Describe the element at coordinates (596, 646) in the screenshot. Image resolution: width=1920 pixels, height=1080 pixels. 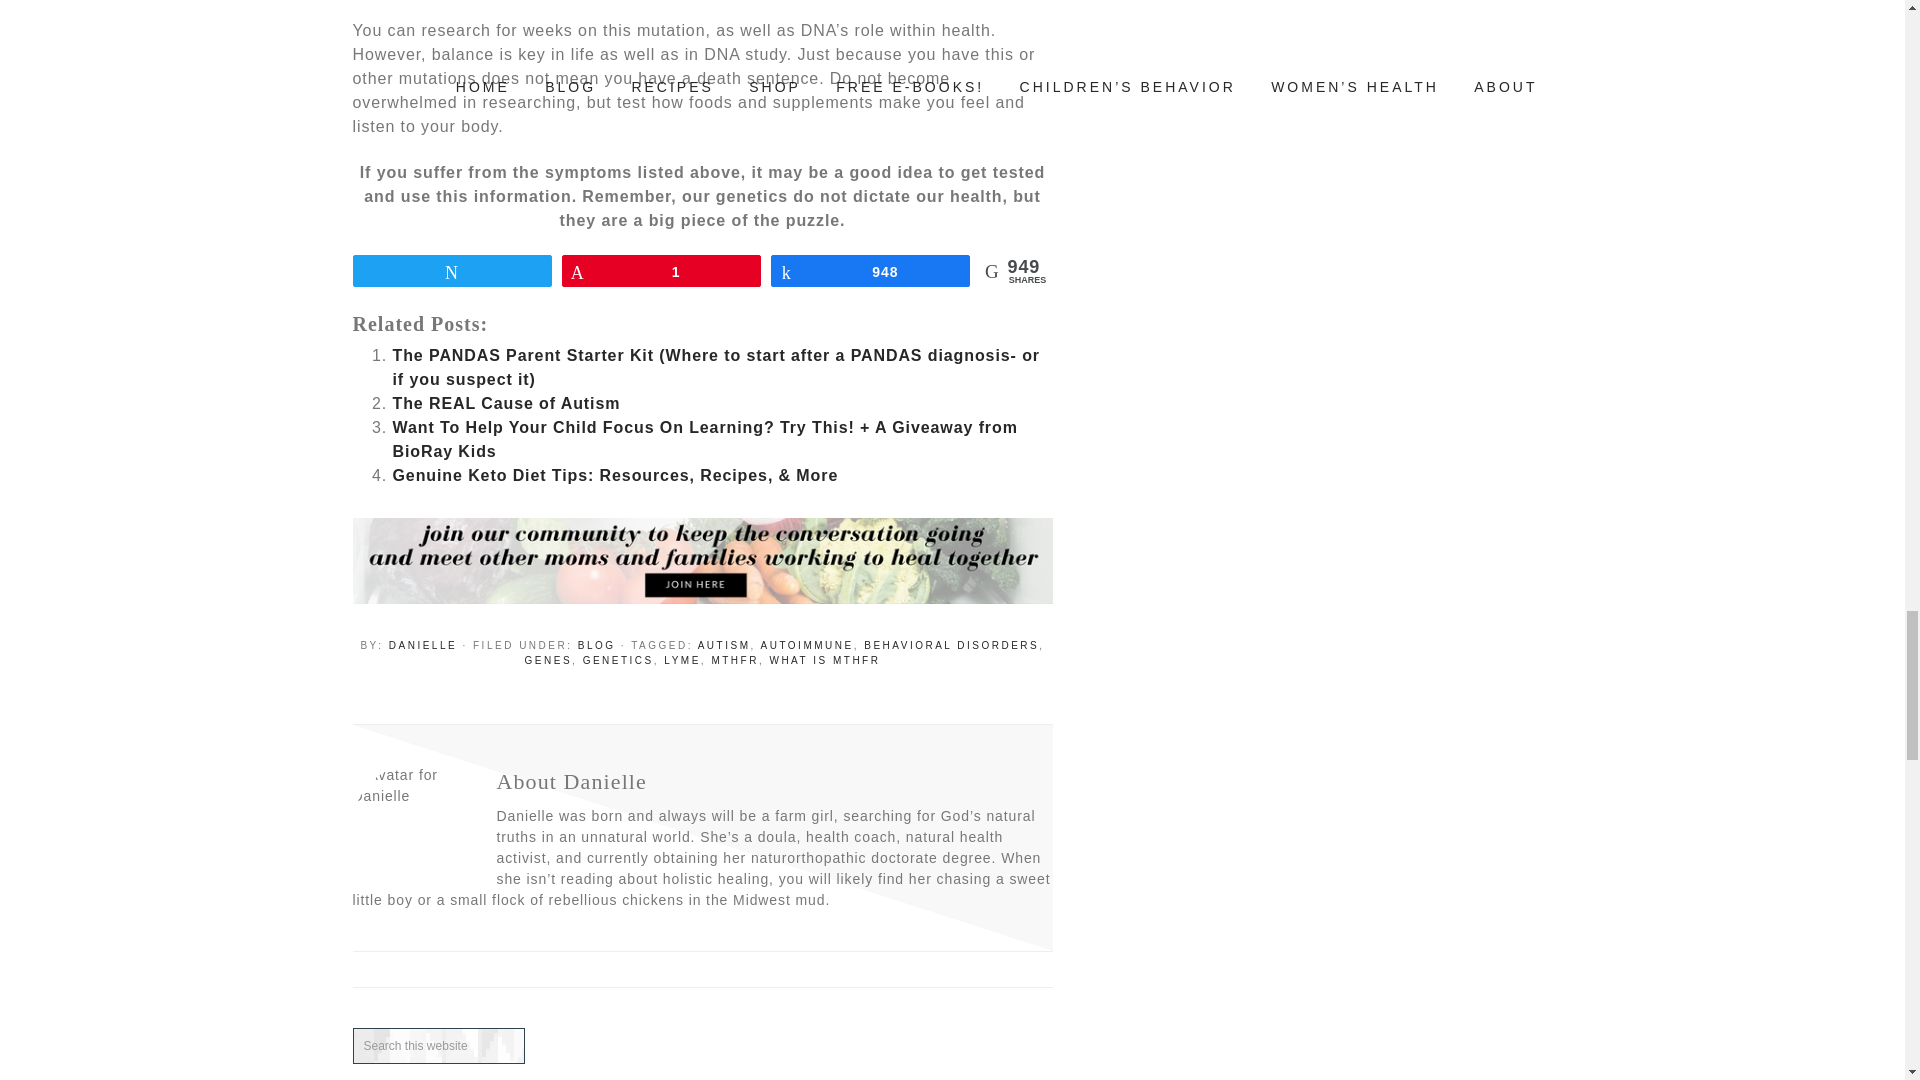
I see `BLOG` at that location.